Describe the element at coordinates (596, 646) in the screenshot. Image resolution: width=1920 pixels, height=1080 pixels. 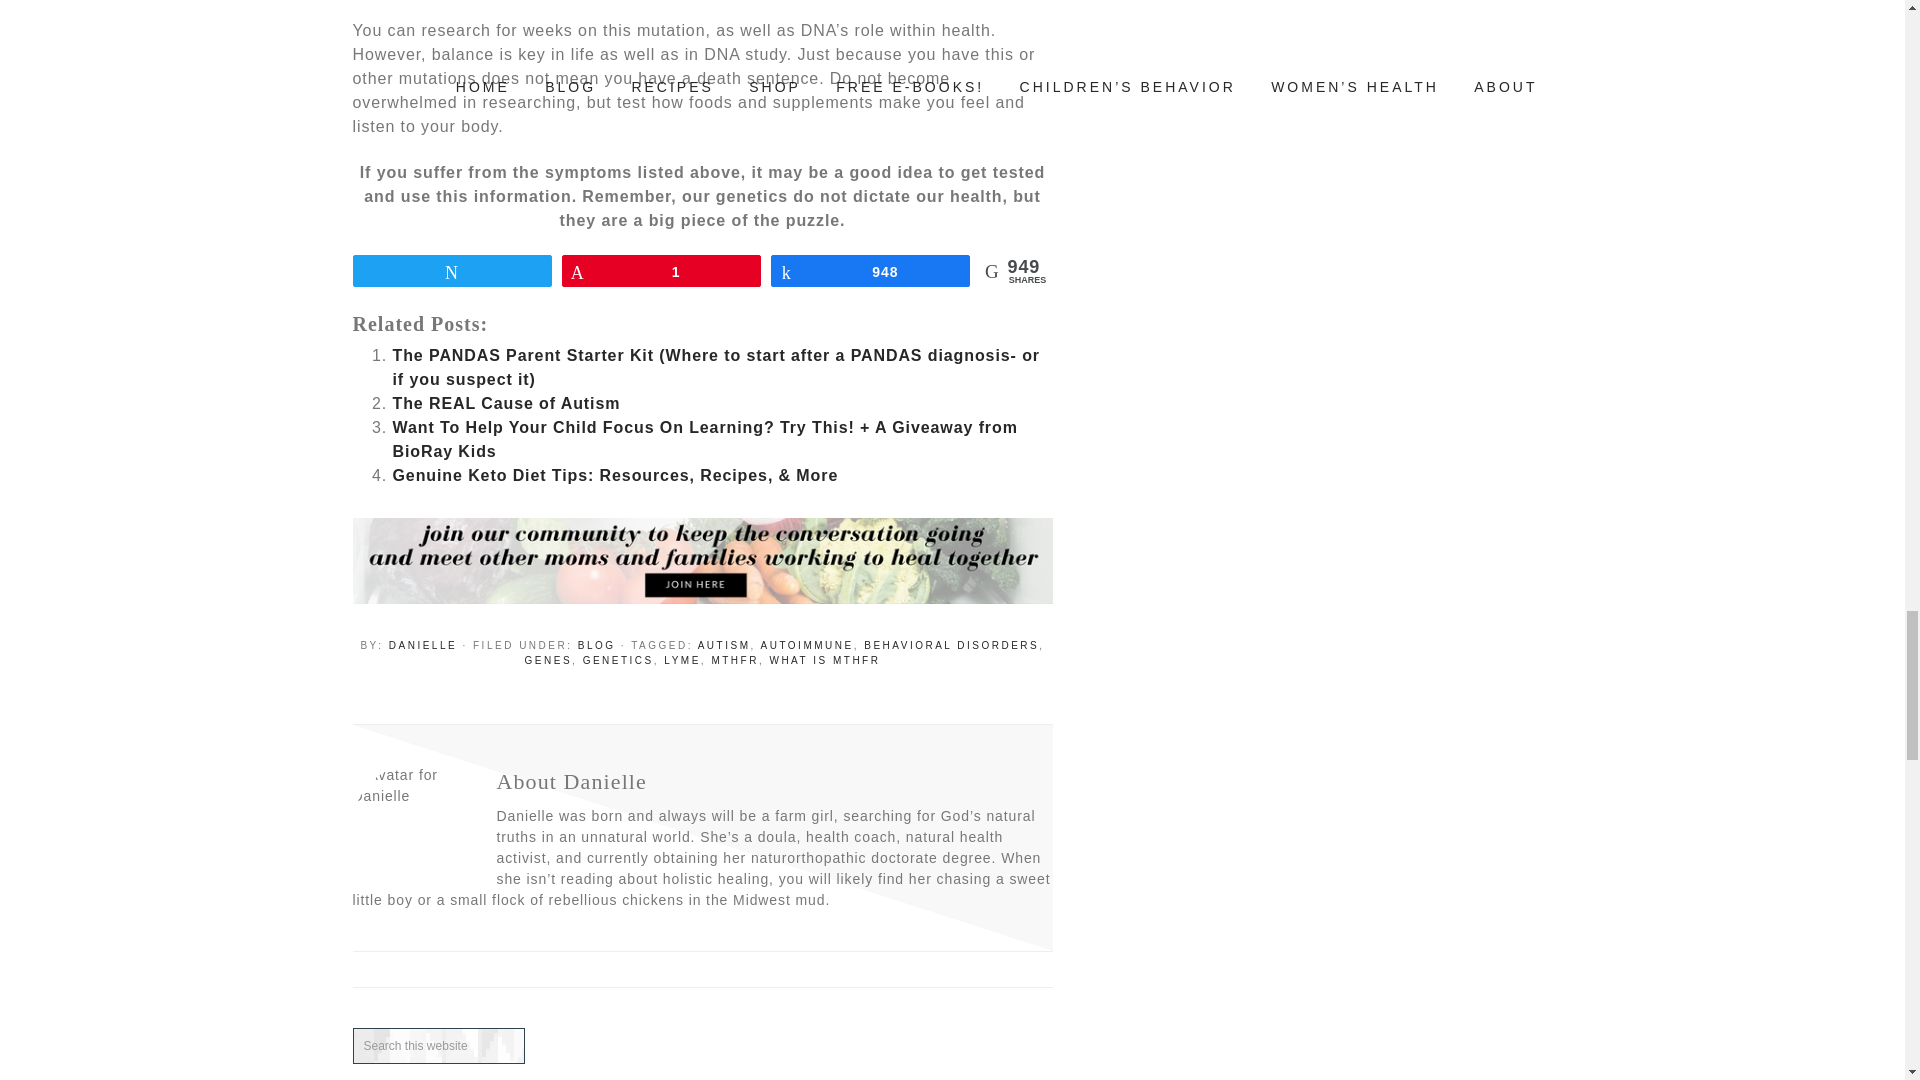
I see `BLOG` at that location.